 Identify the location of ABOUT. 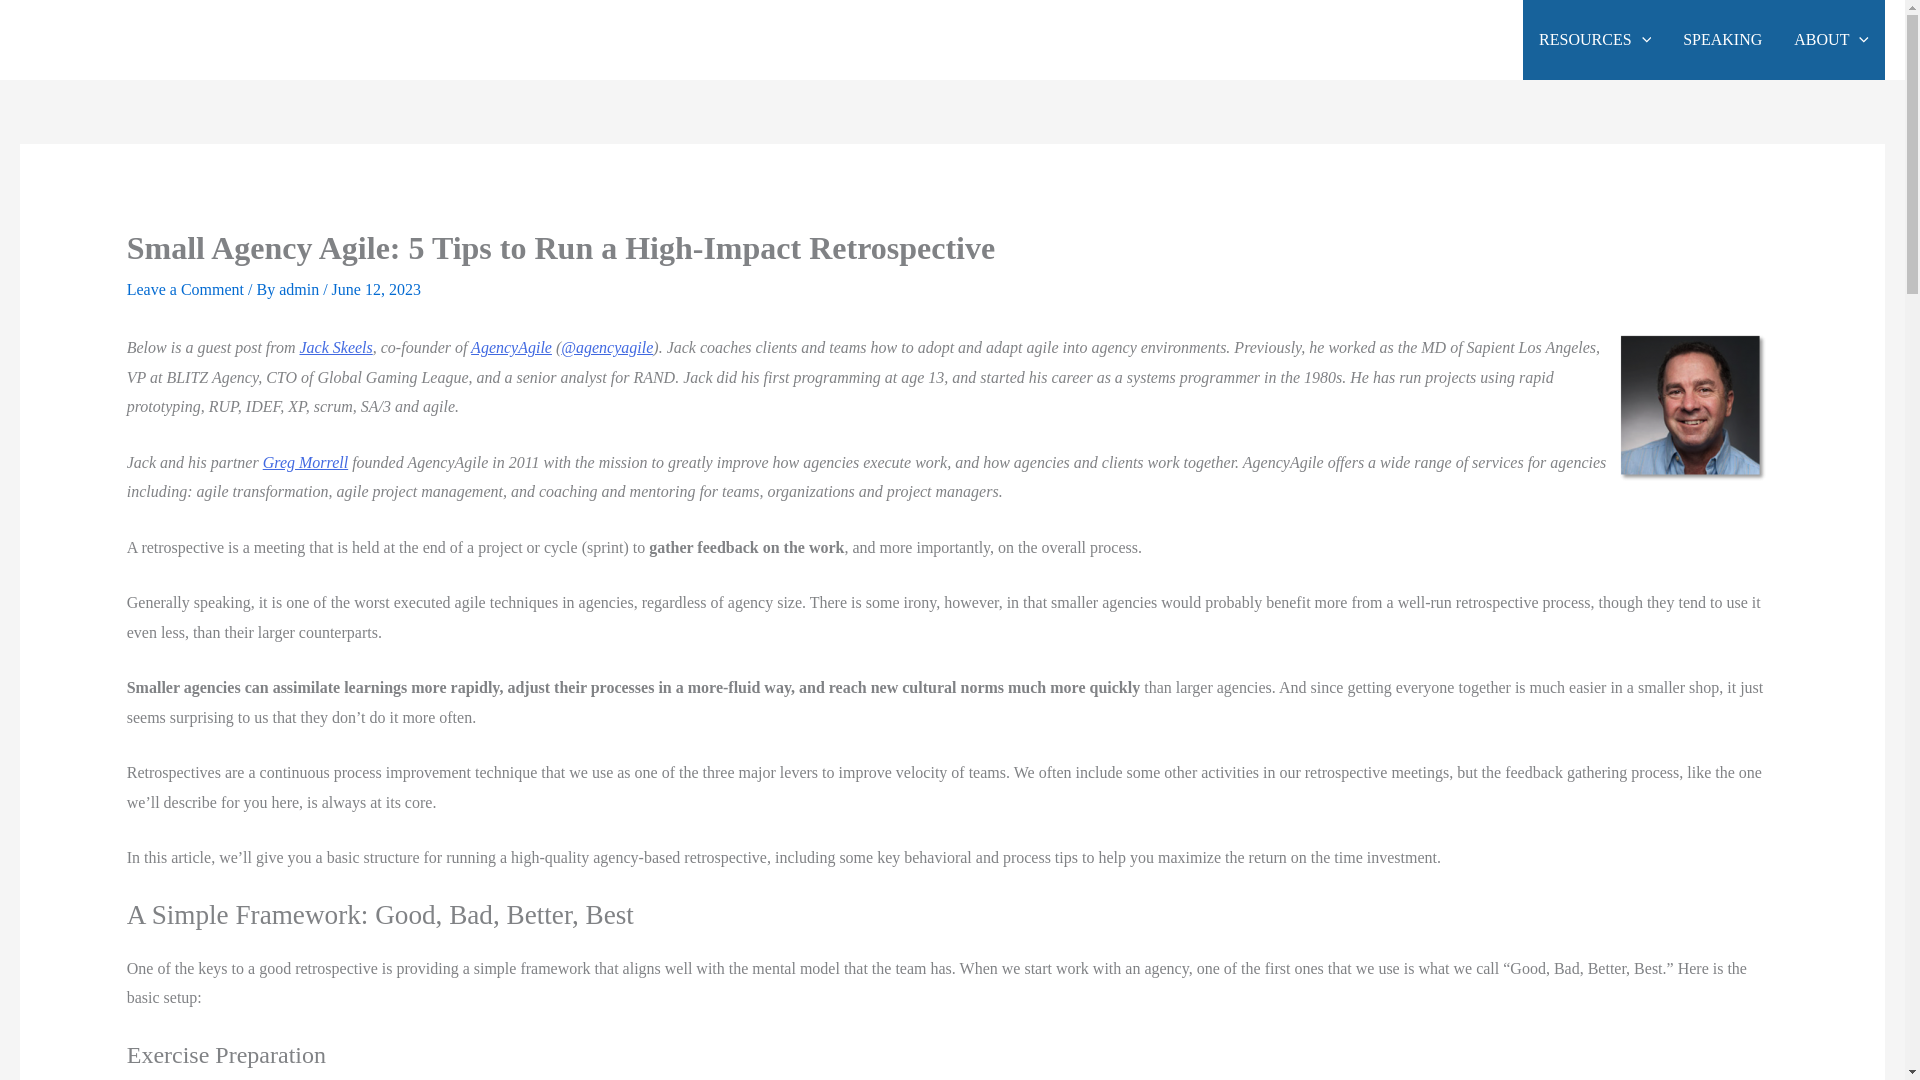
(1831, 40).